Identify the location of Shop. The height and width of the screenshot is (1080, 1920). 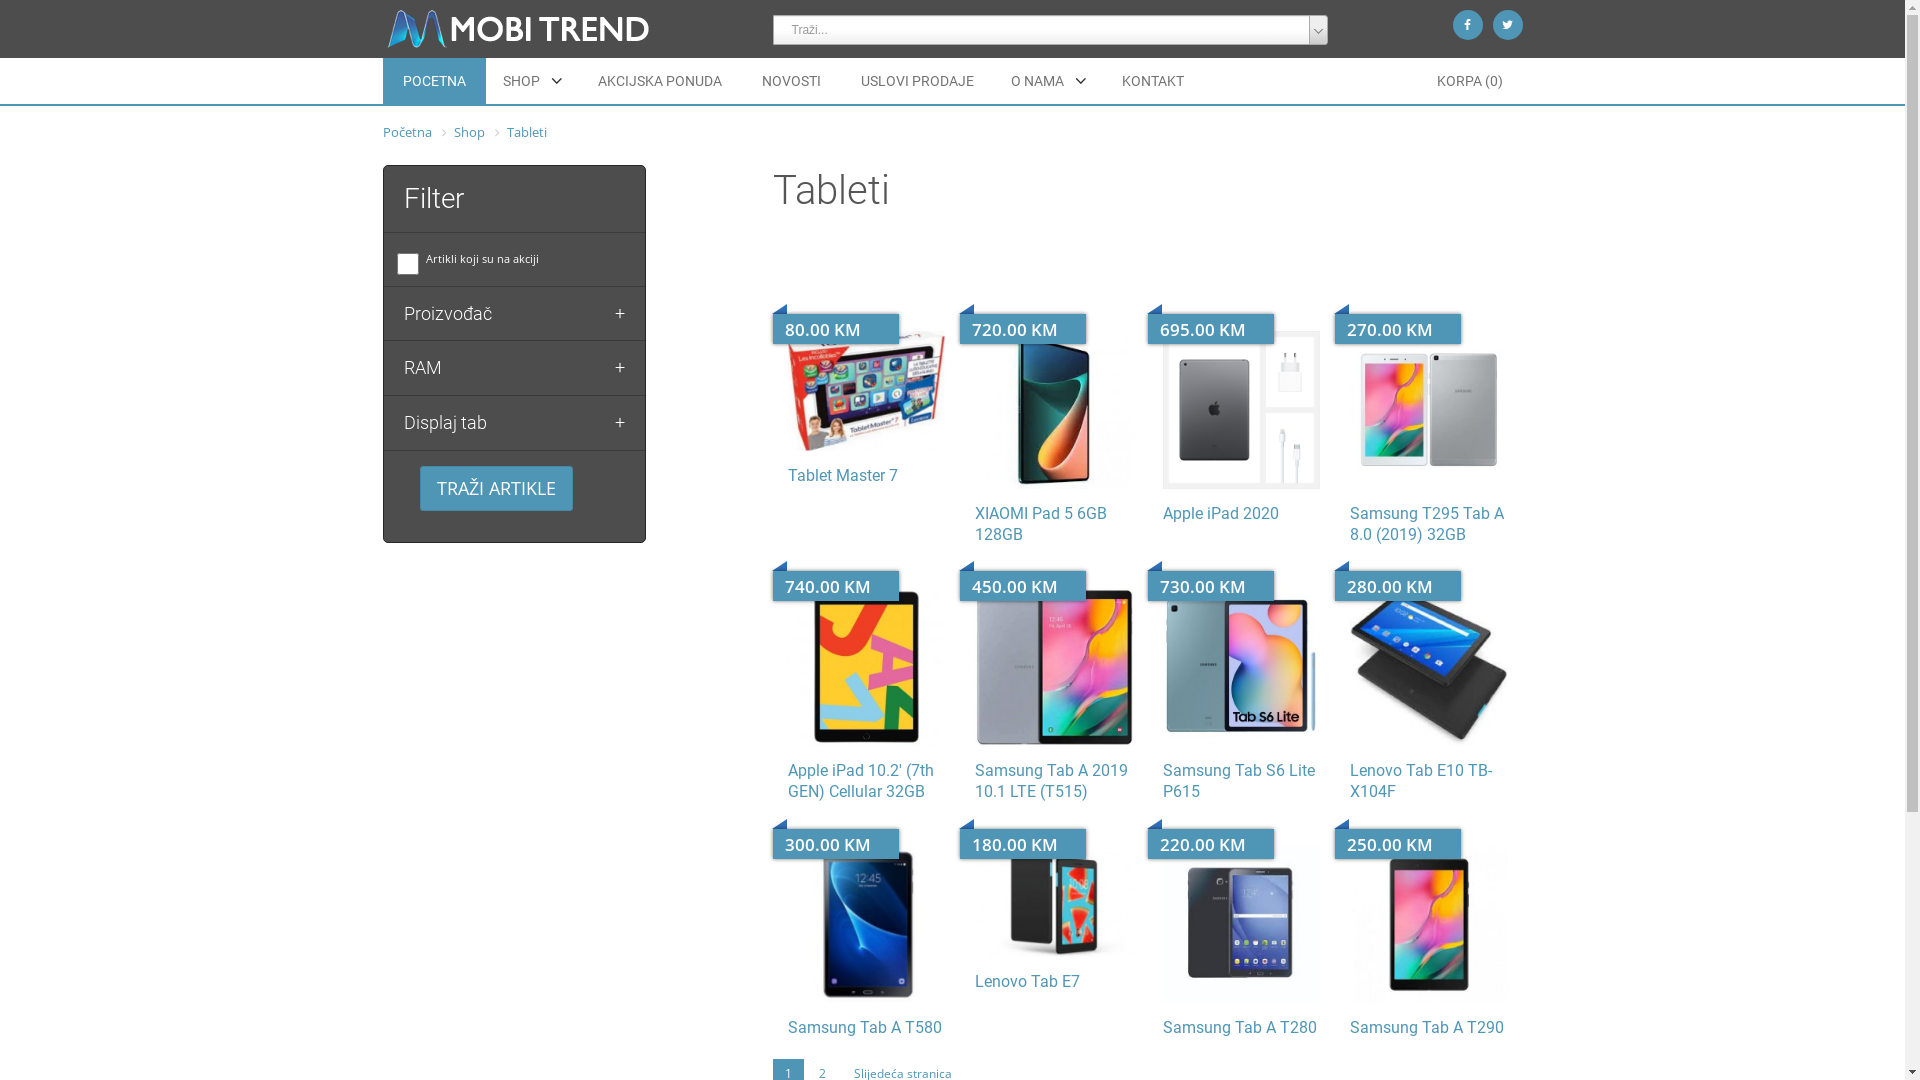
(470, 132).